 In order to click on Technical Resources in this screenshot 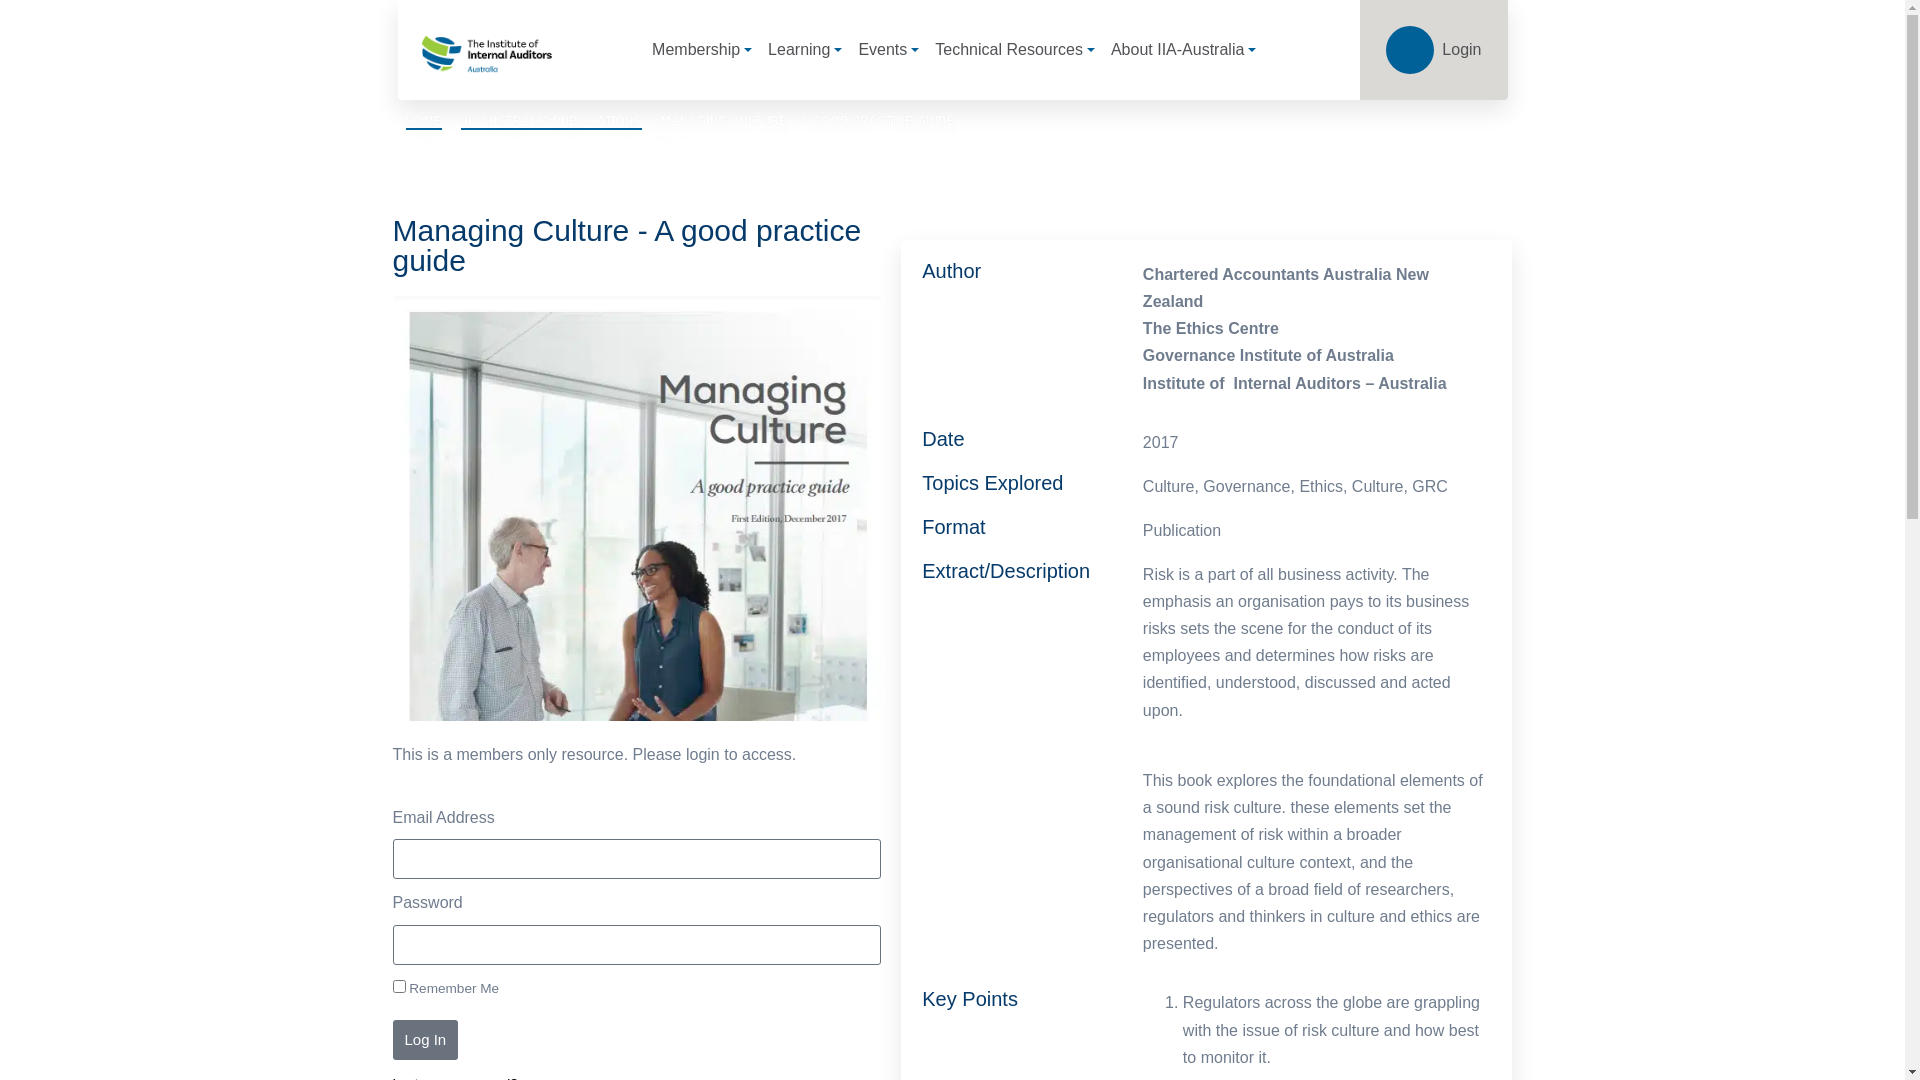, I will do `click(1015, 50)`.